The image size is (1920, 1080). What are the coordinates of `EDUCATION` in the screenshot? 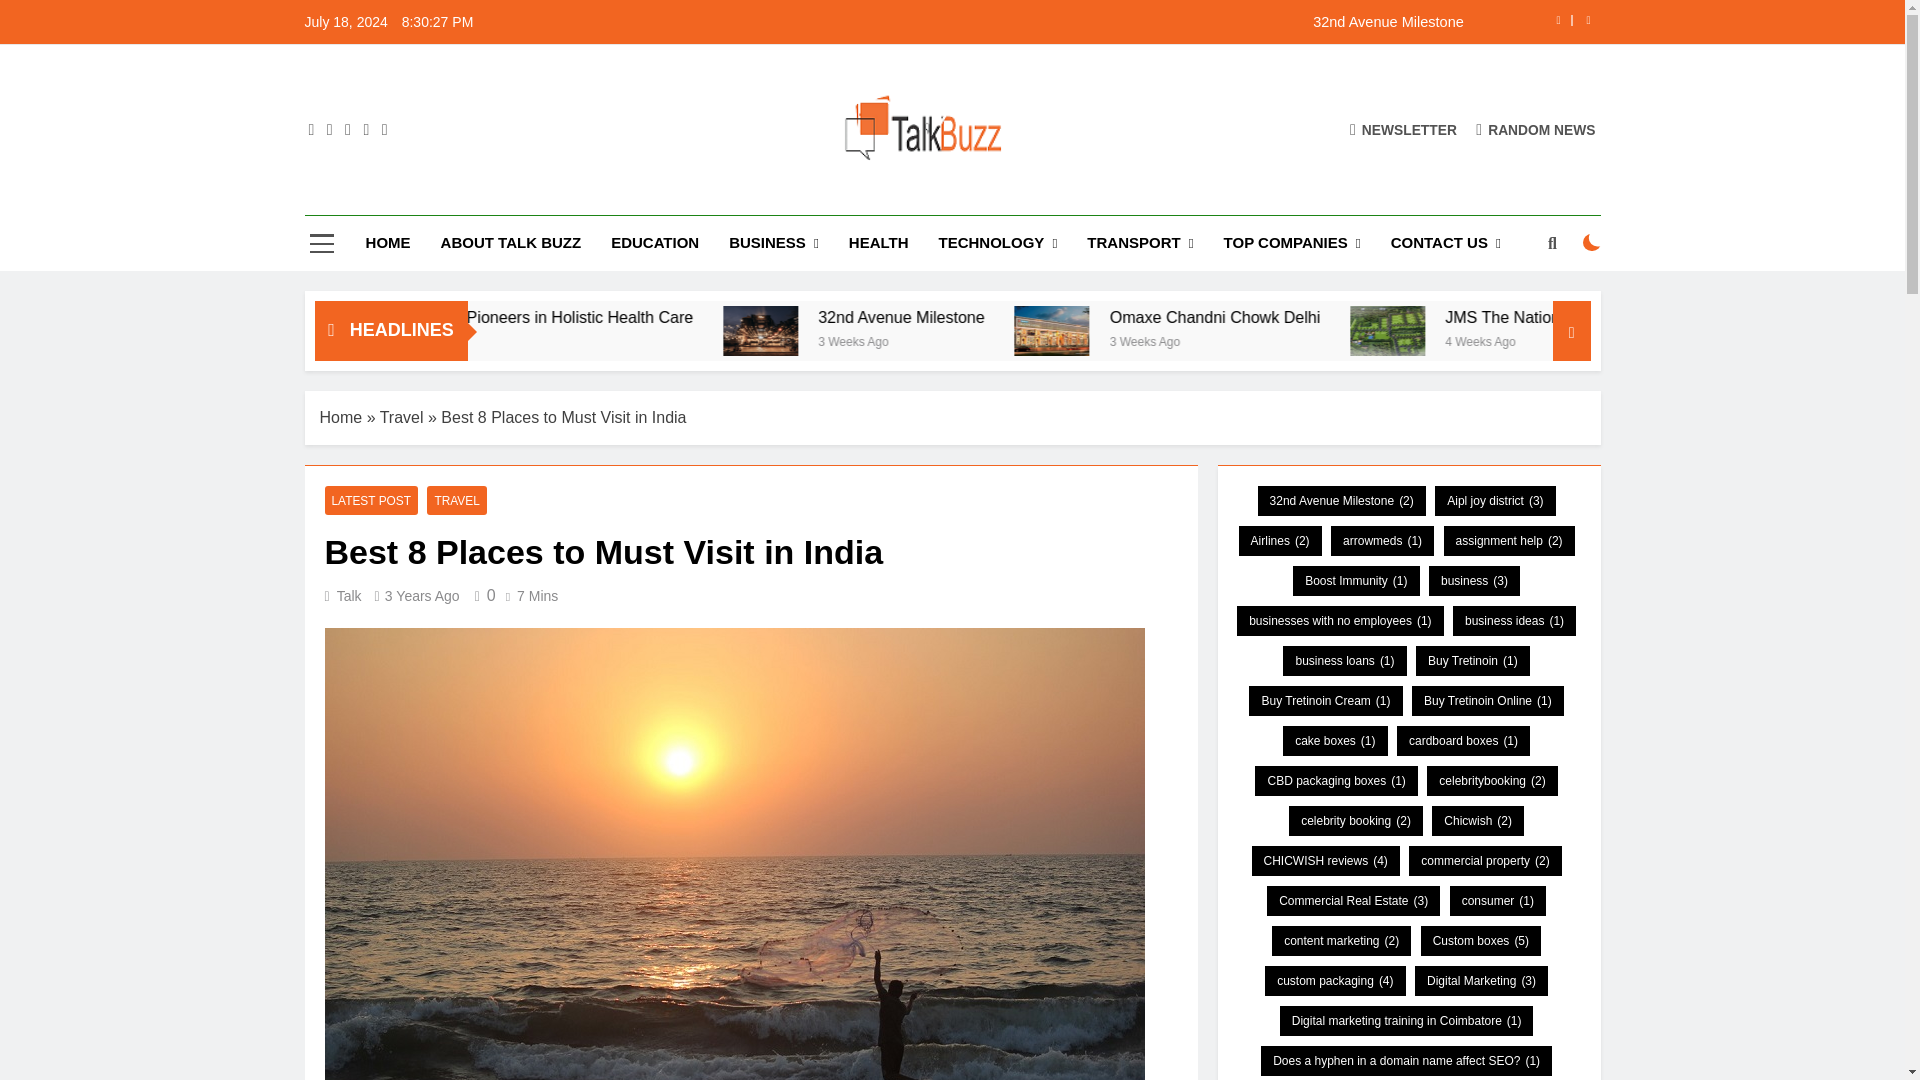 It's located at (654, 243).